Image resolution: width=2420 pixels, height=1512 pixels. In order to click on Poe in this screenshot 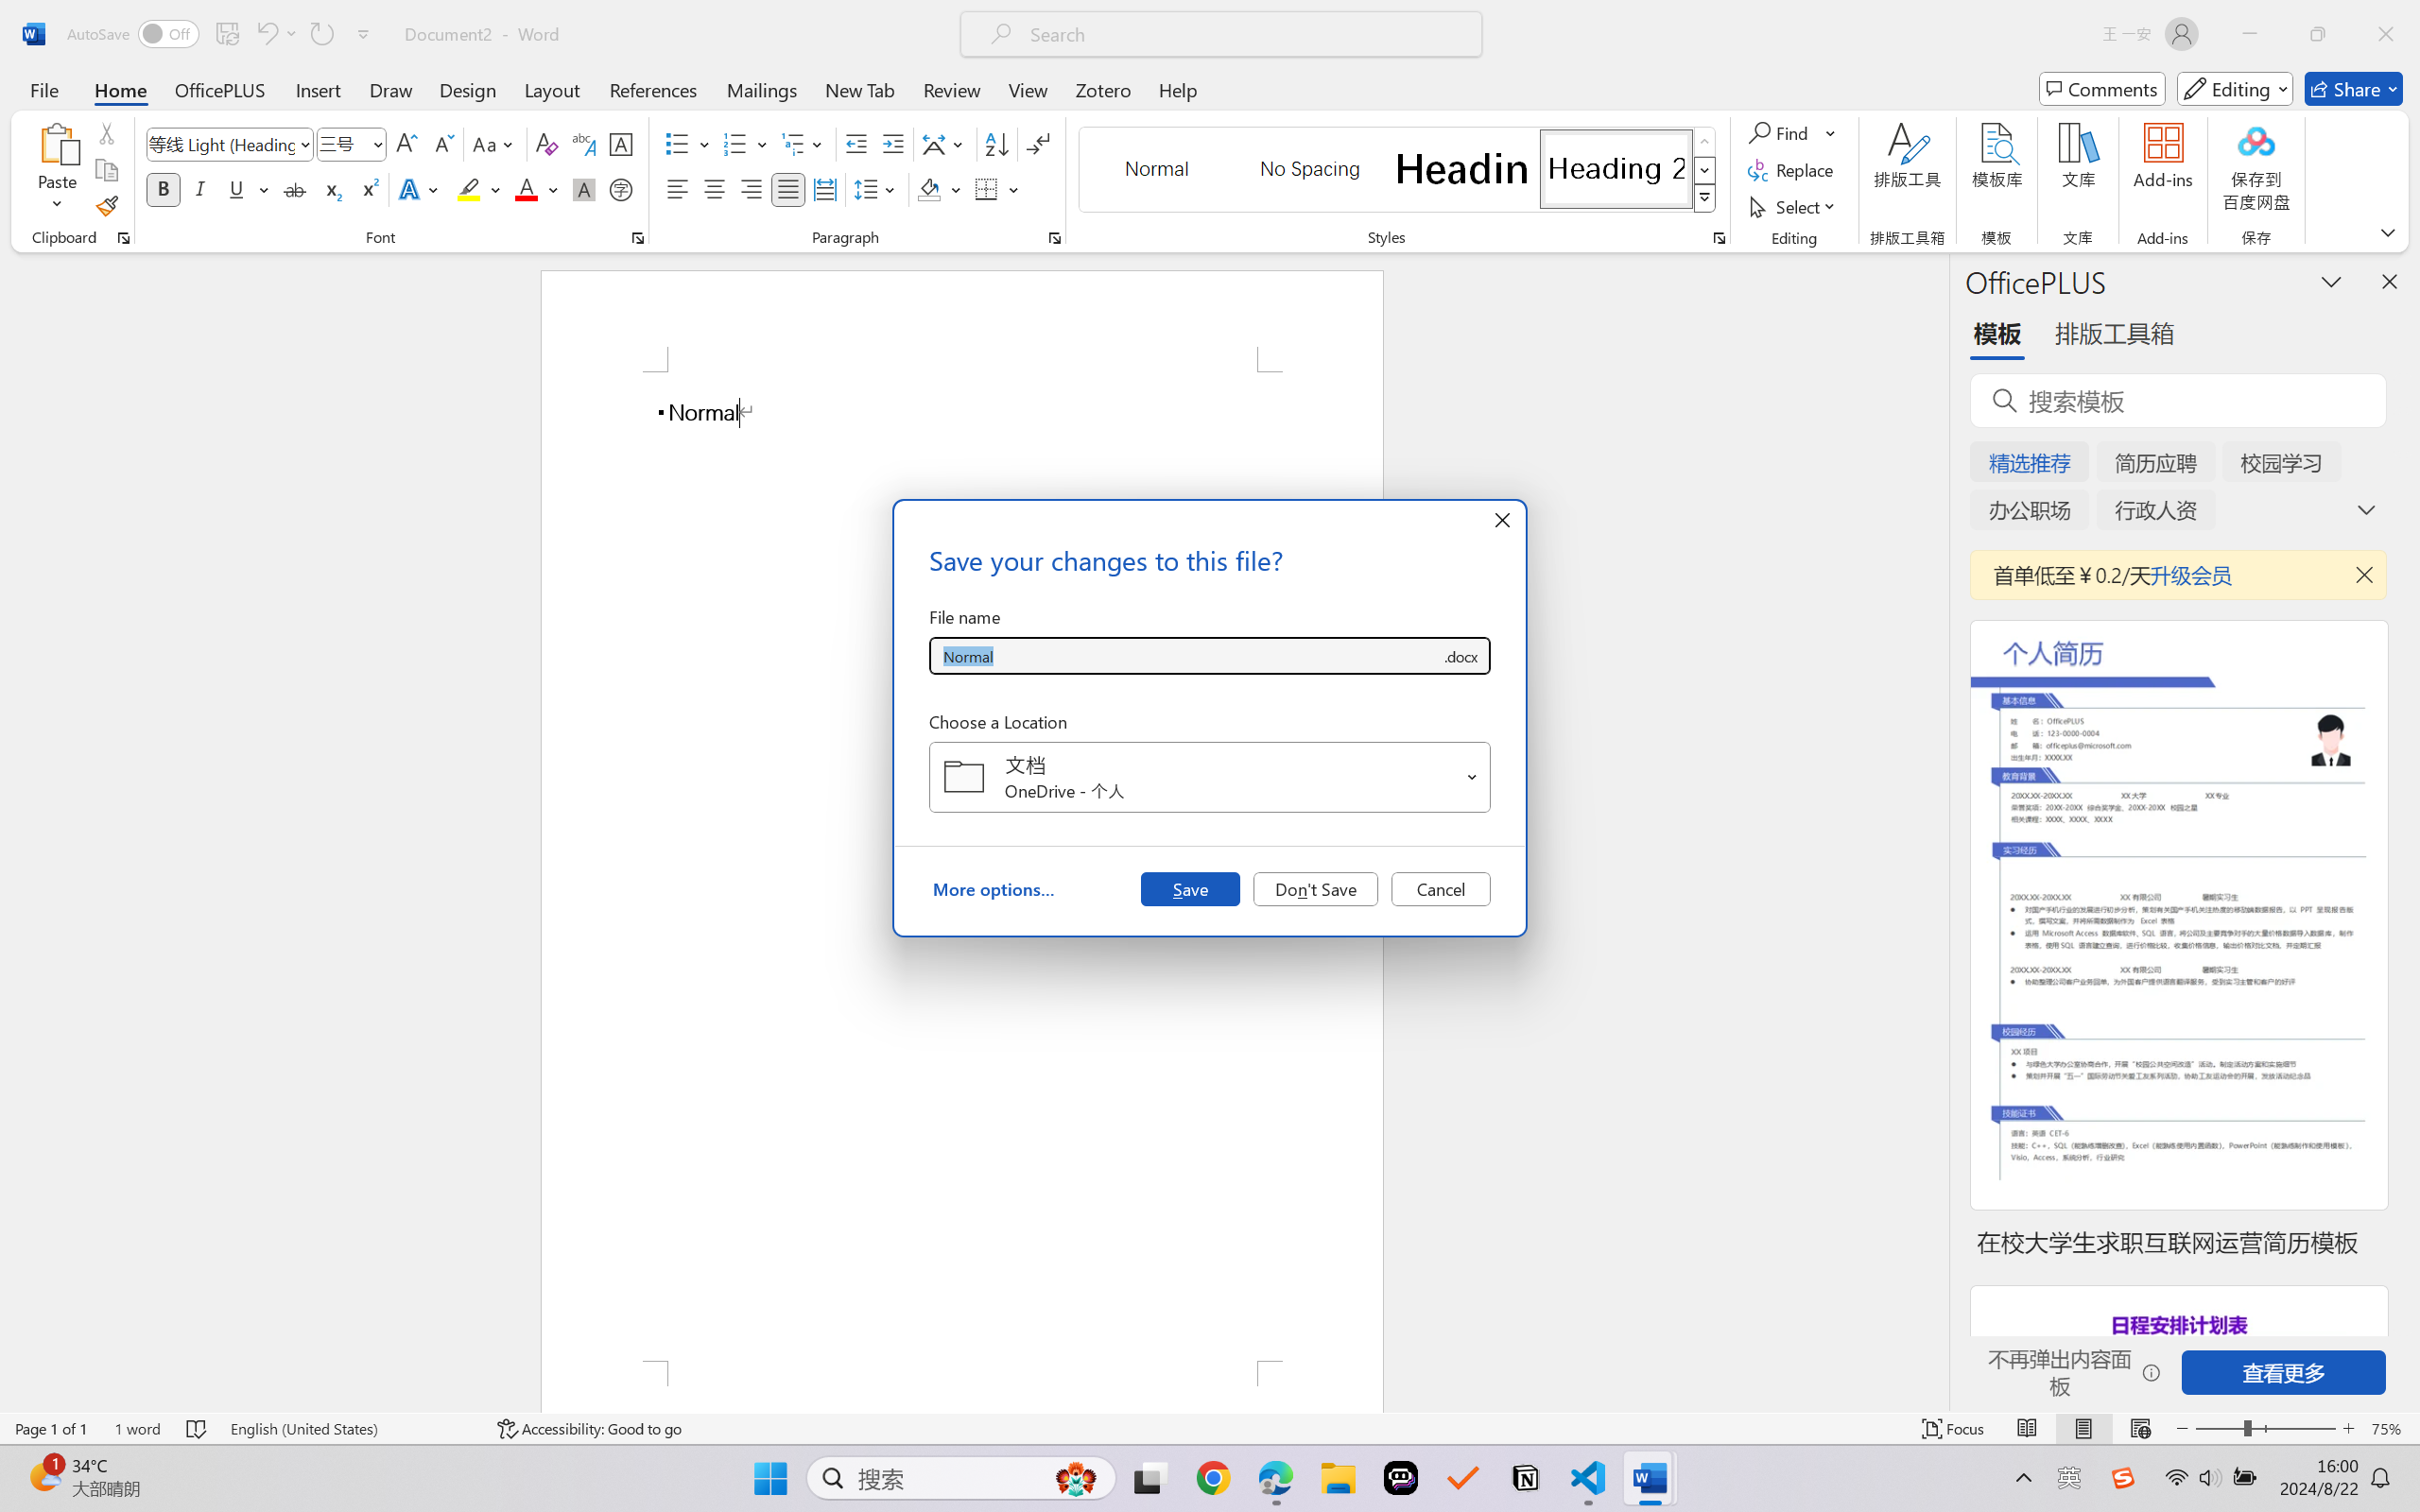, I will do `click(1401, 1478)`.